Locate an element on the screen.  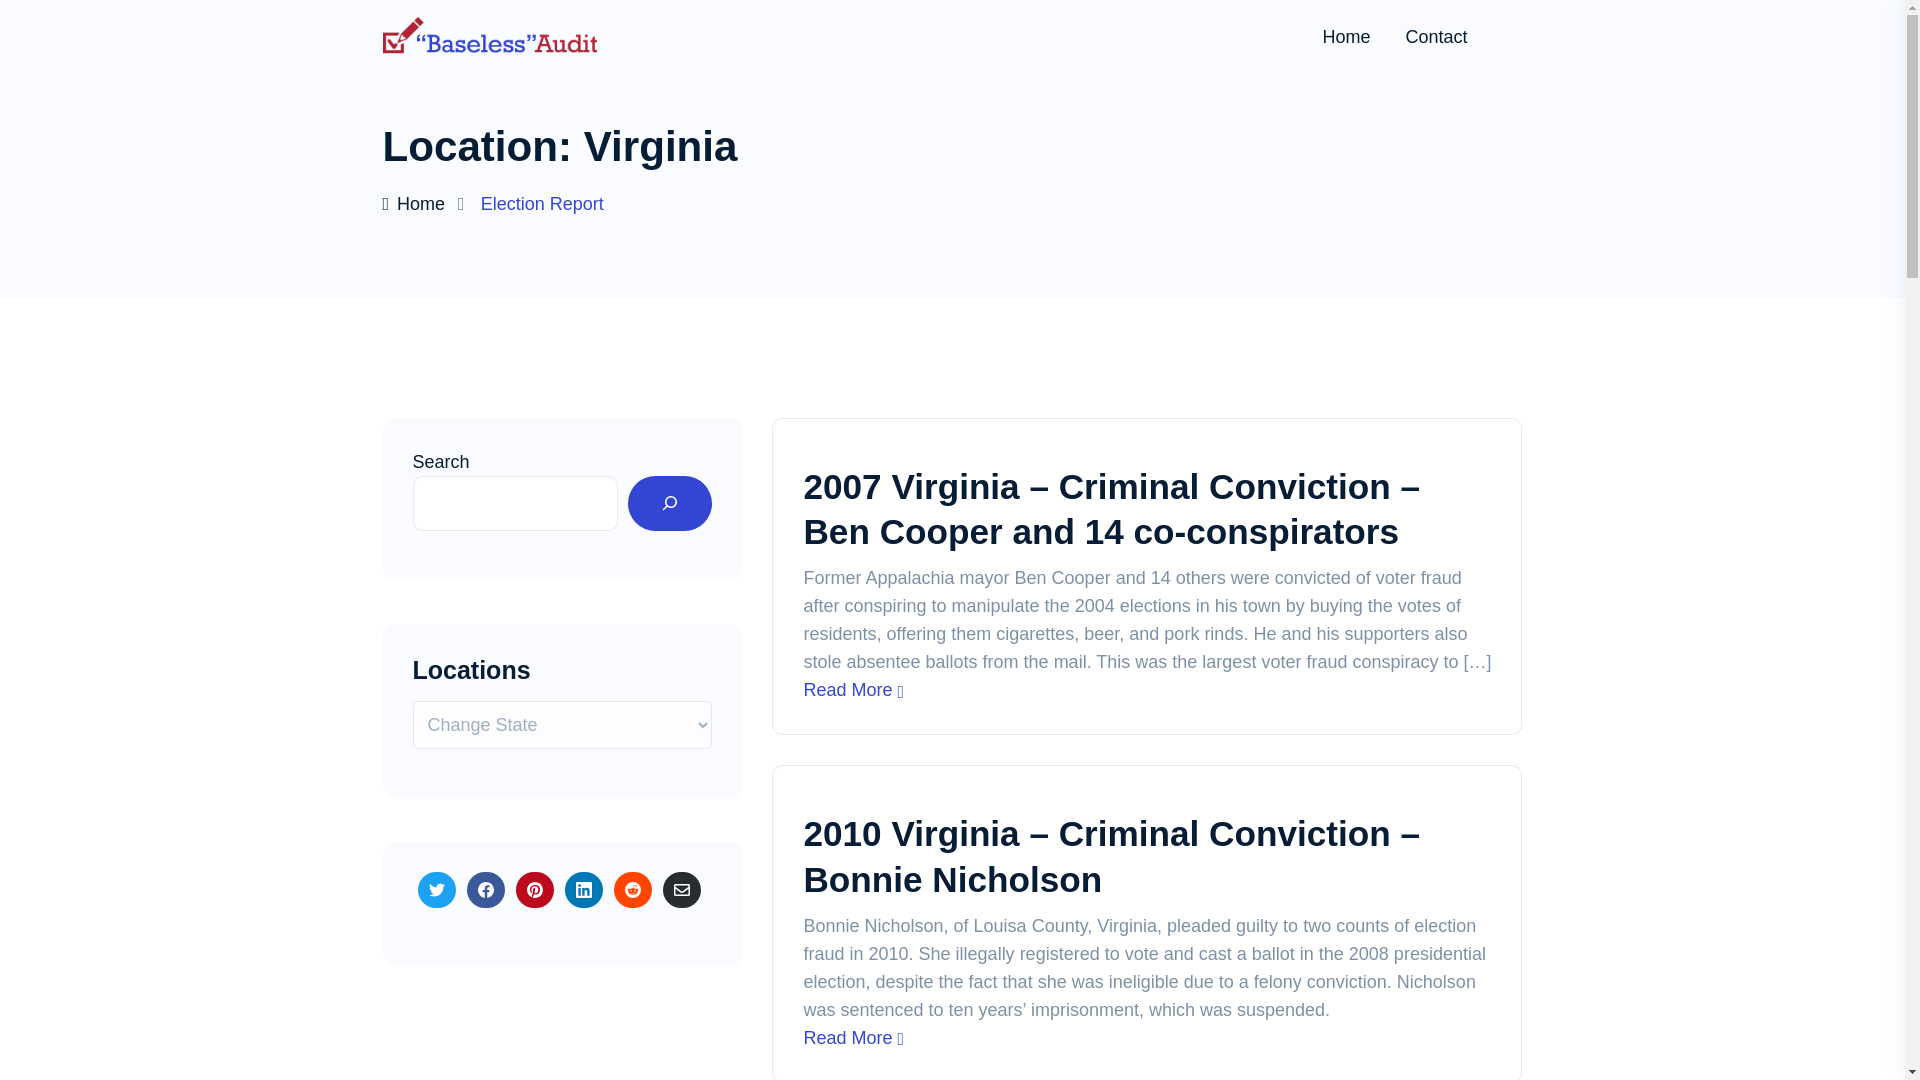
Share on Twitter is located at coordinates (437, 890).